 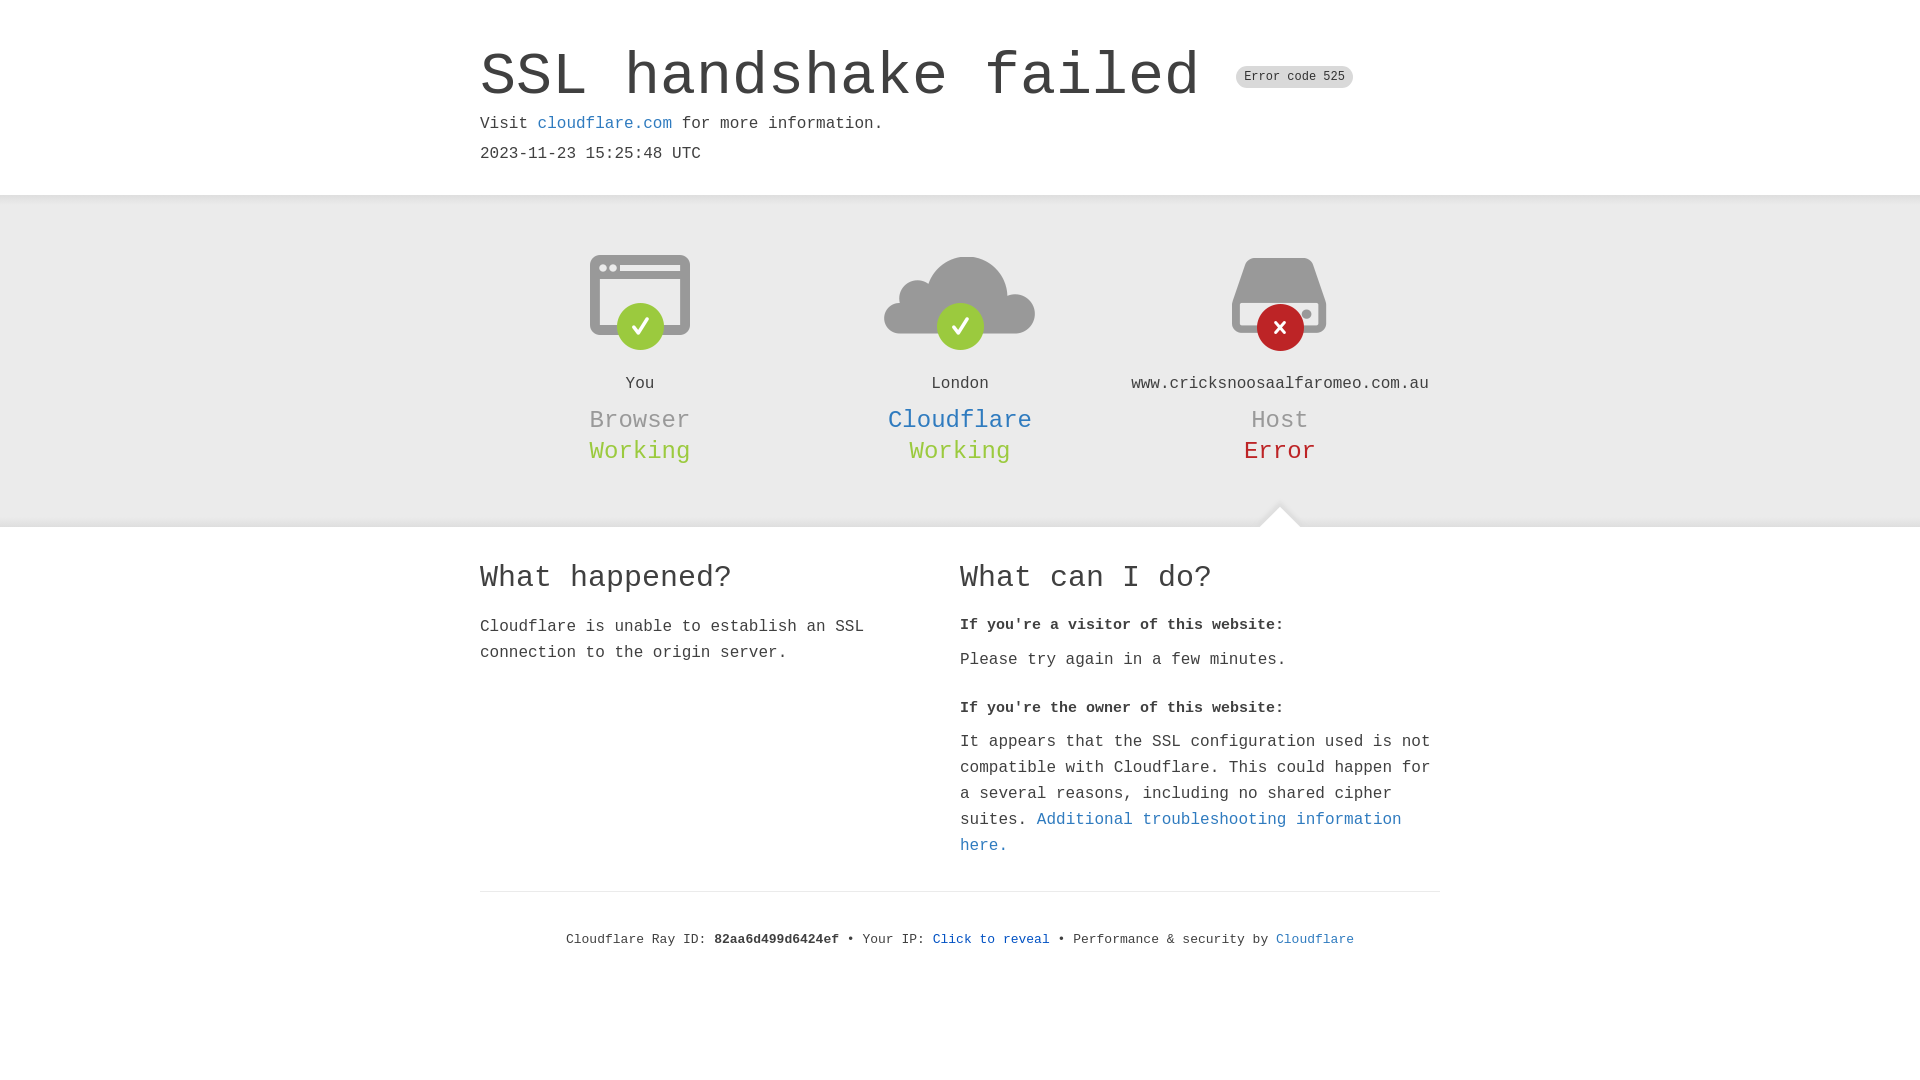 What do you see at coordinates (992, 940) in the screenshot?
I see `Click to reveal` at bounding box center [992, 940].